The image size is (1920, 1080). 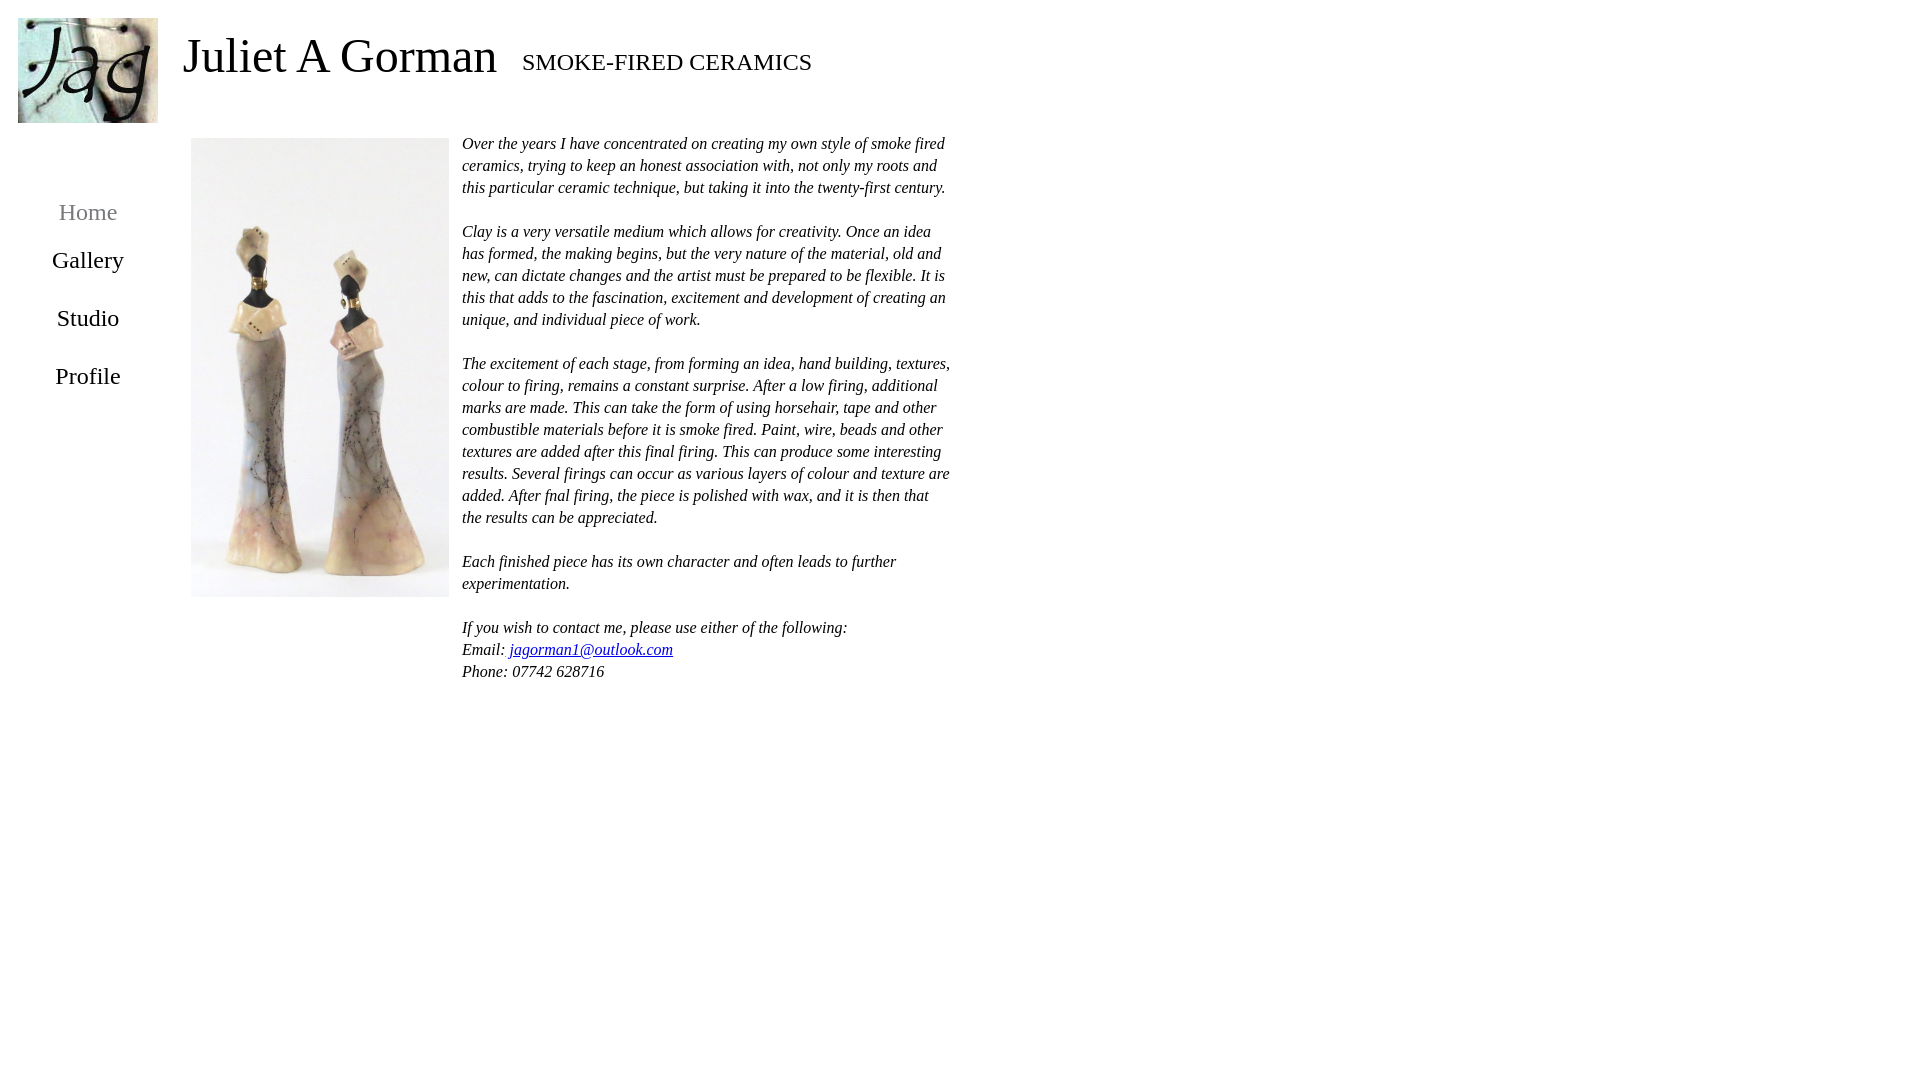 What do you see at coordinates (88, 260) in the screenshot?
I see `Gallery` at bounding box center [88, 260].